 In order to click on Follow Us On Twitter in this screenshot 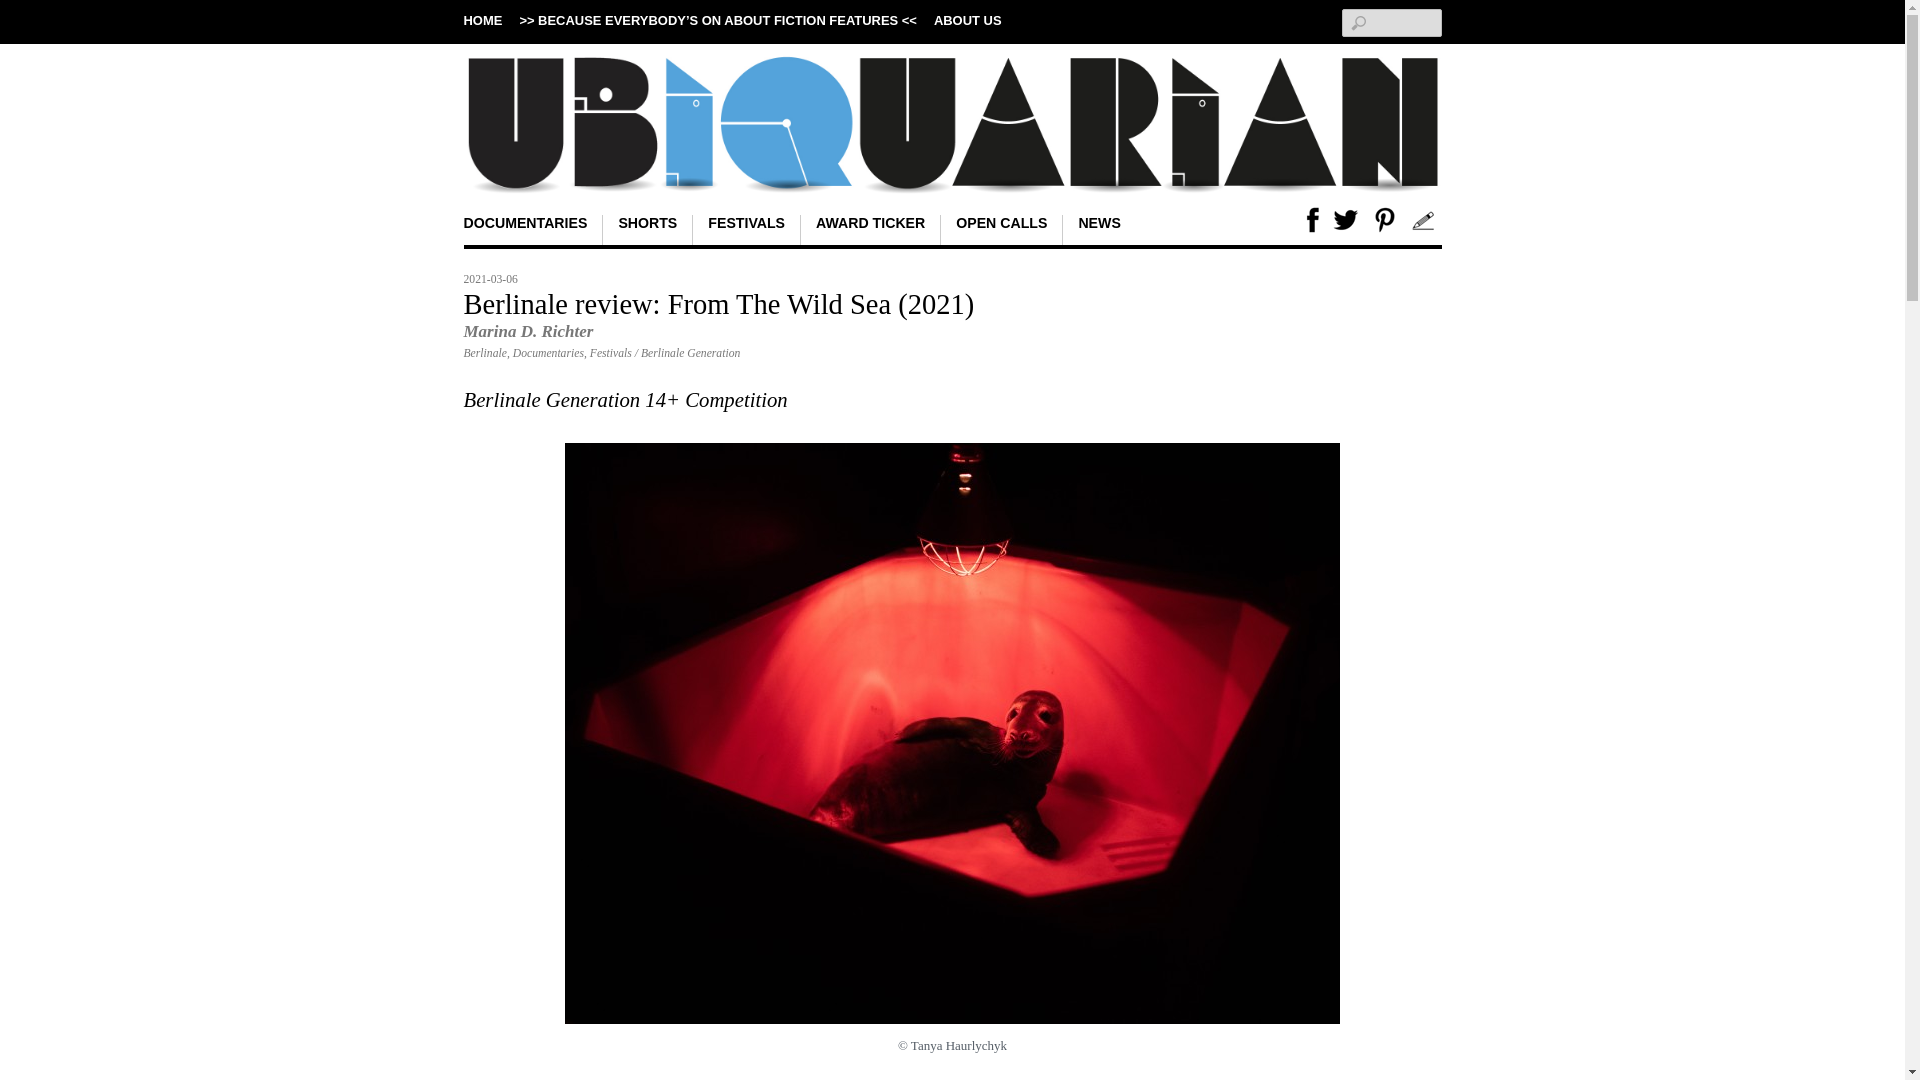, I will do `click(1346, 220)`.